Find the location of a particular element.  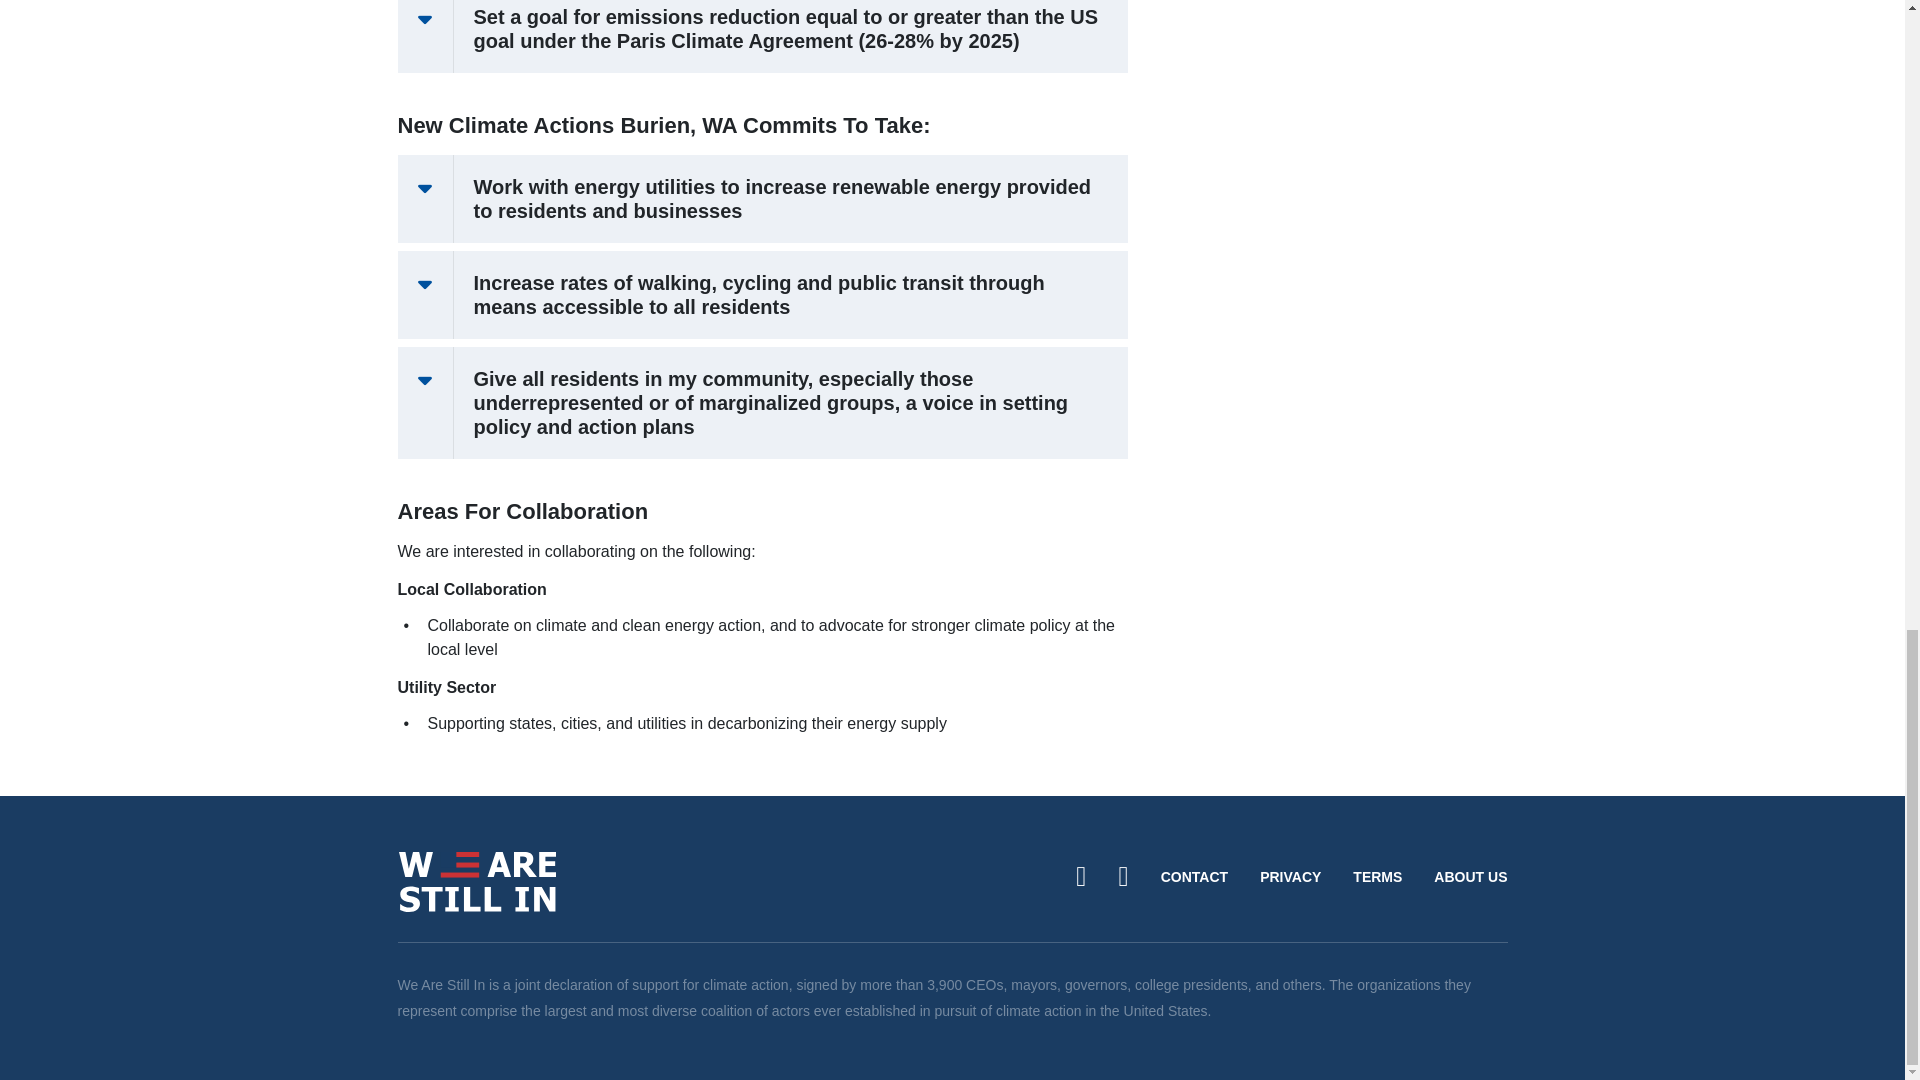

TERMS is located at coordinates (1377, 877).